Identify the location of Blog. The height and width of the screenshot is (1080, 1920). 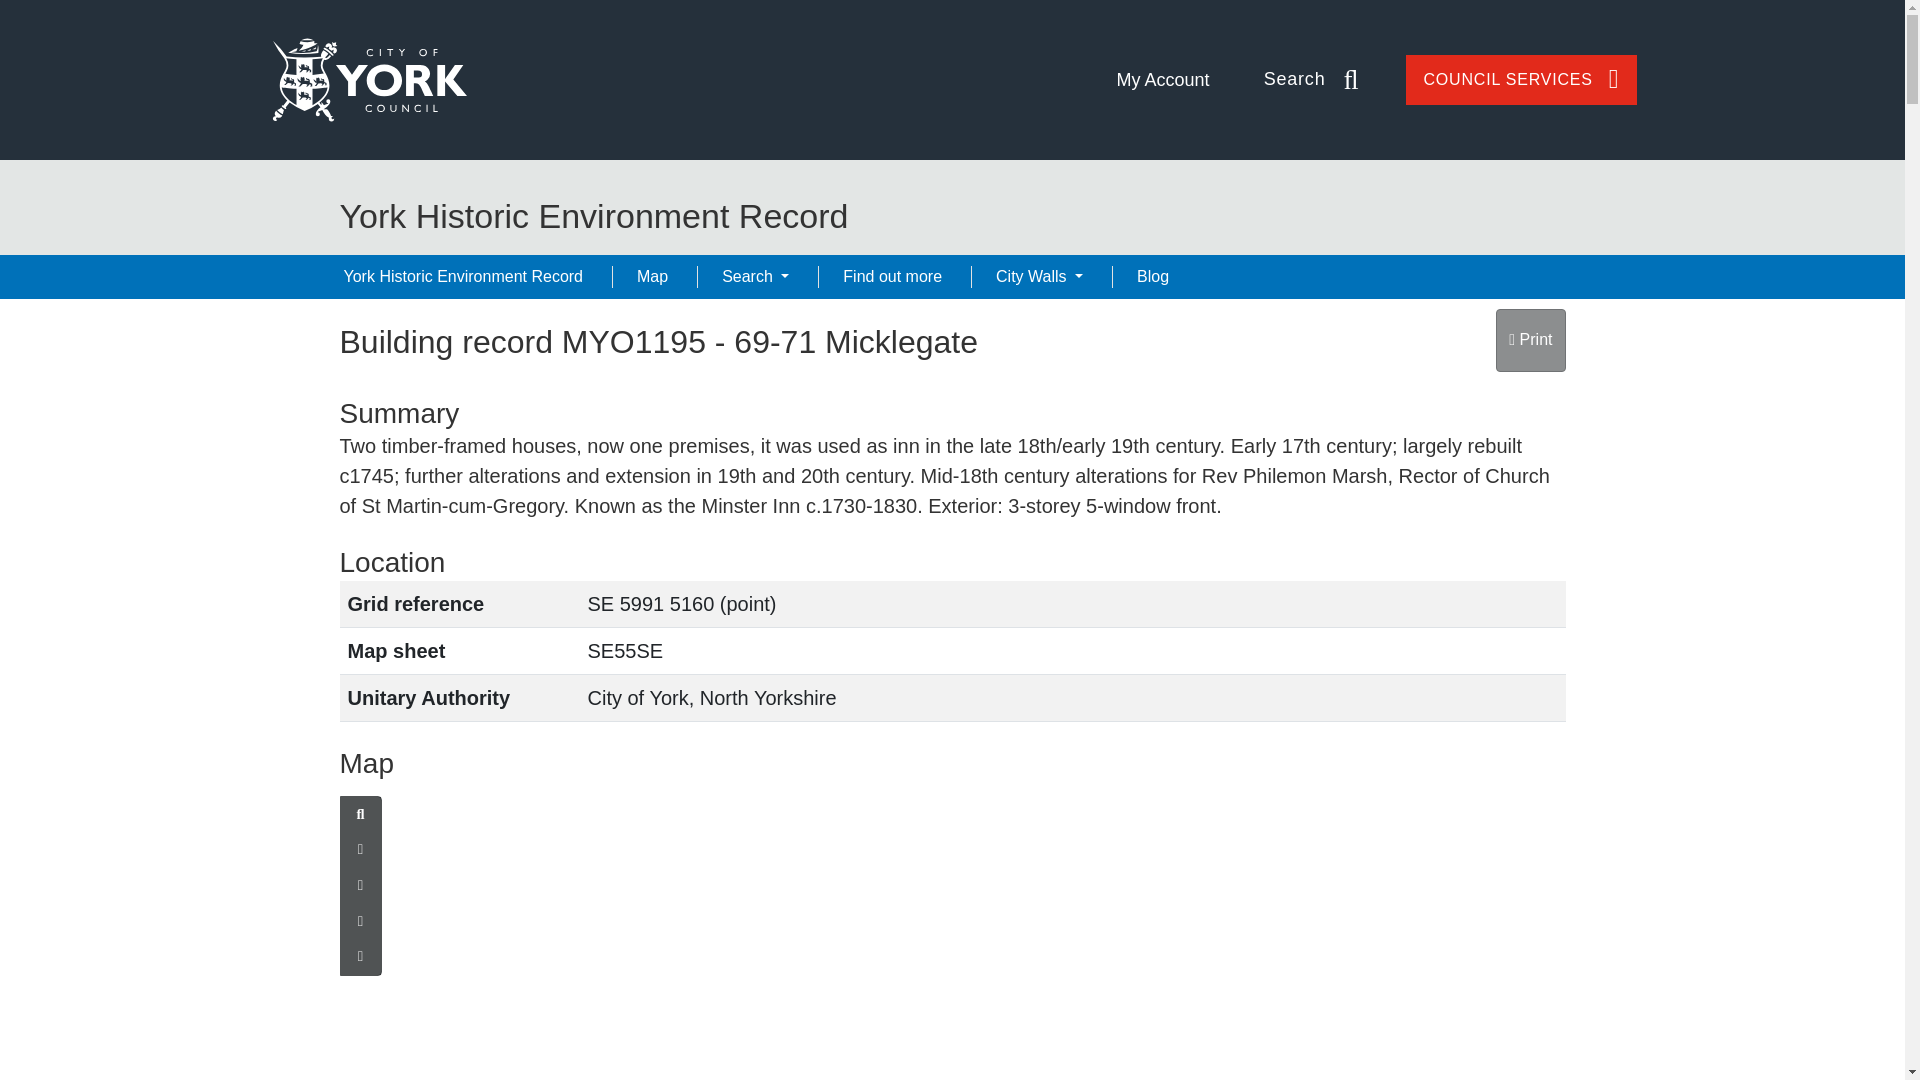
(1152, 276).